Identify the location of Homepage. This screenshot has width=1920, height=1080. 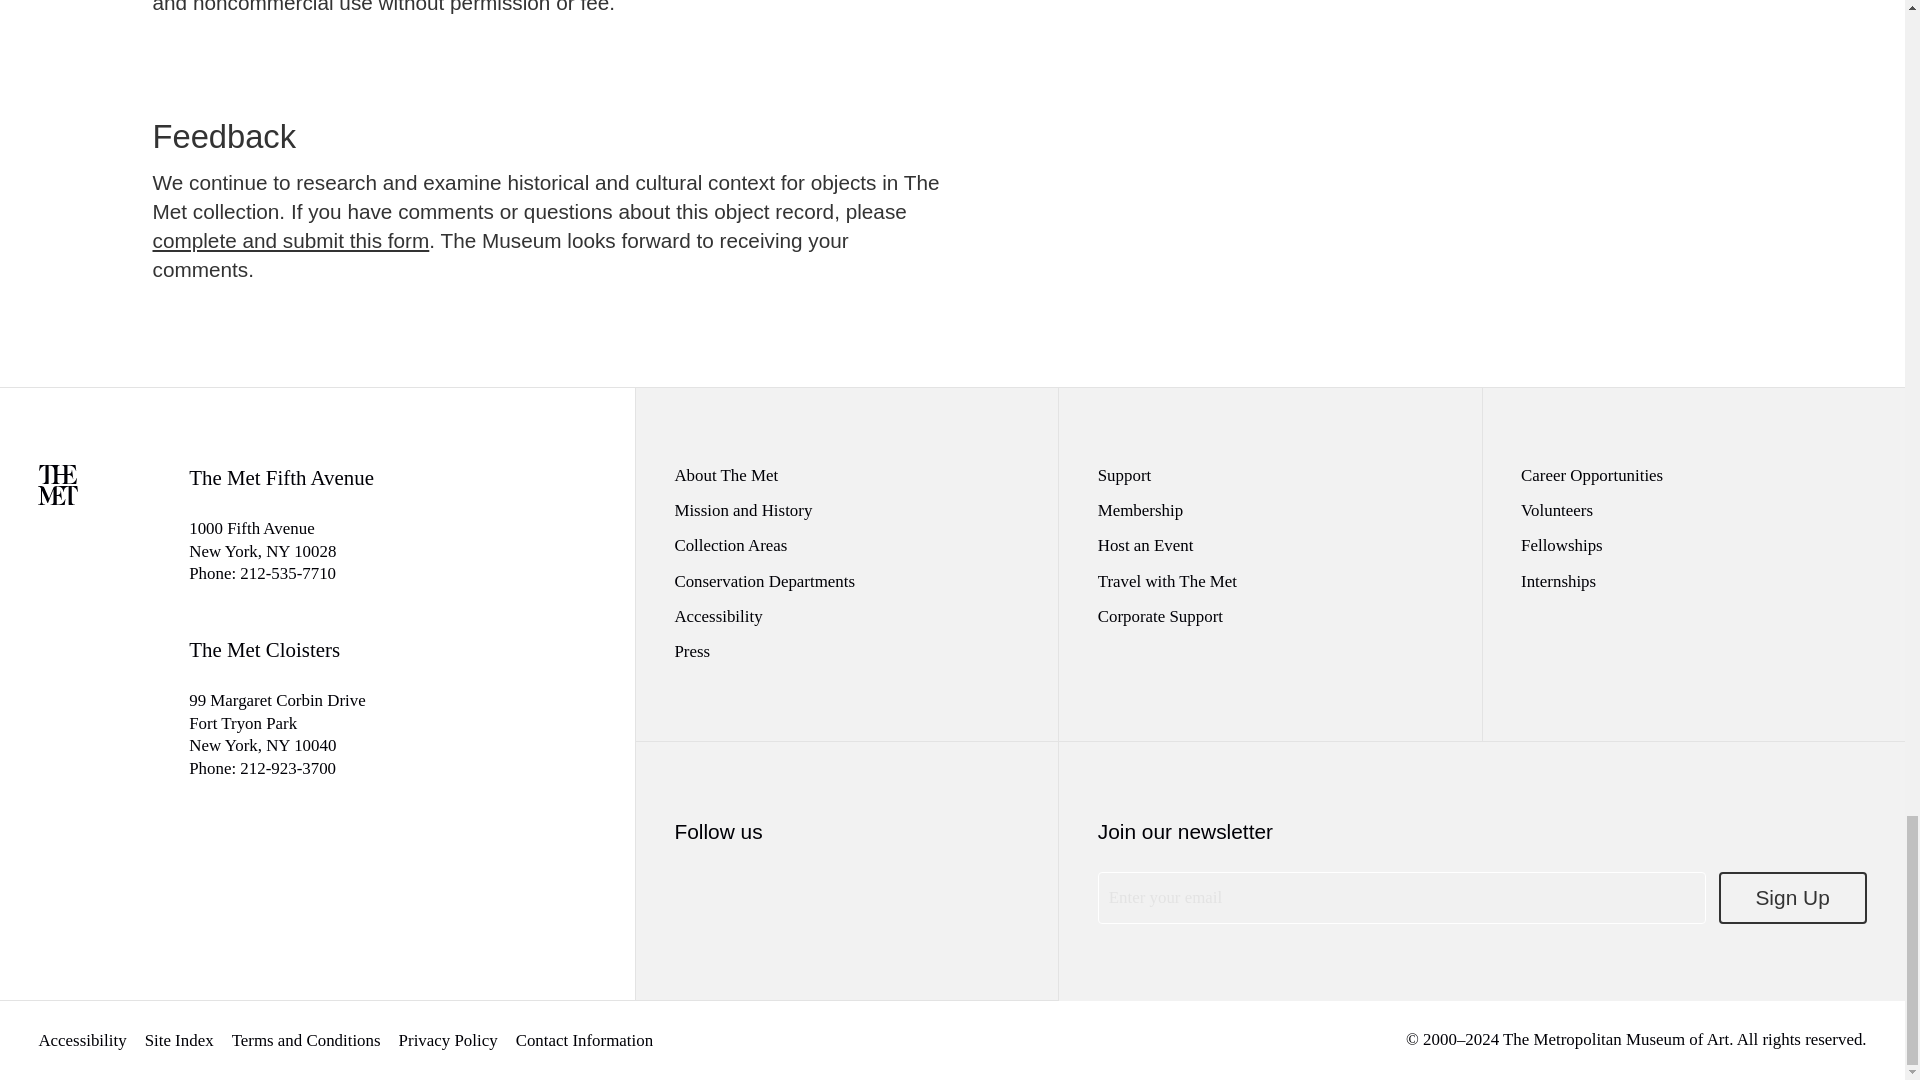
(58, 498).